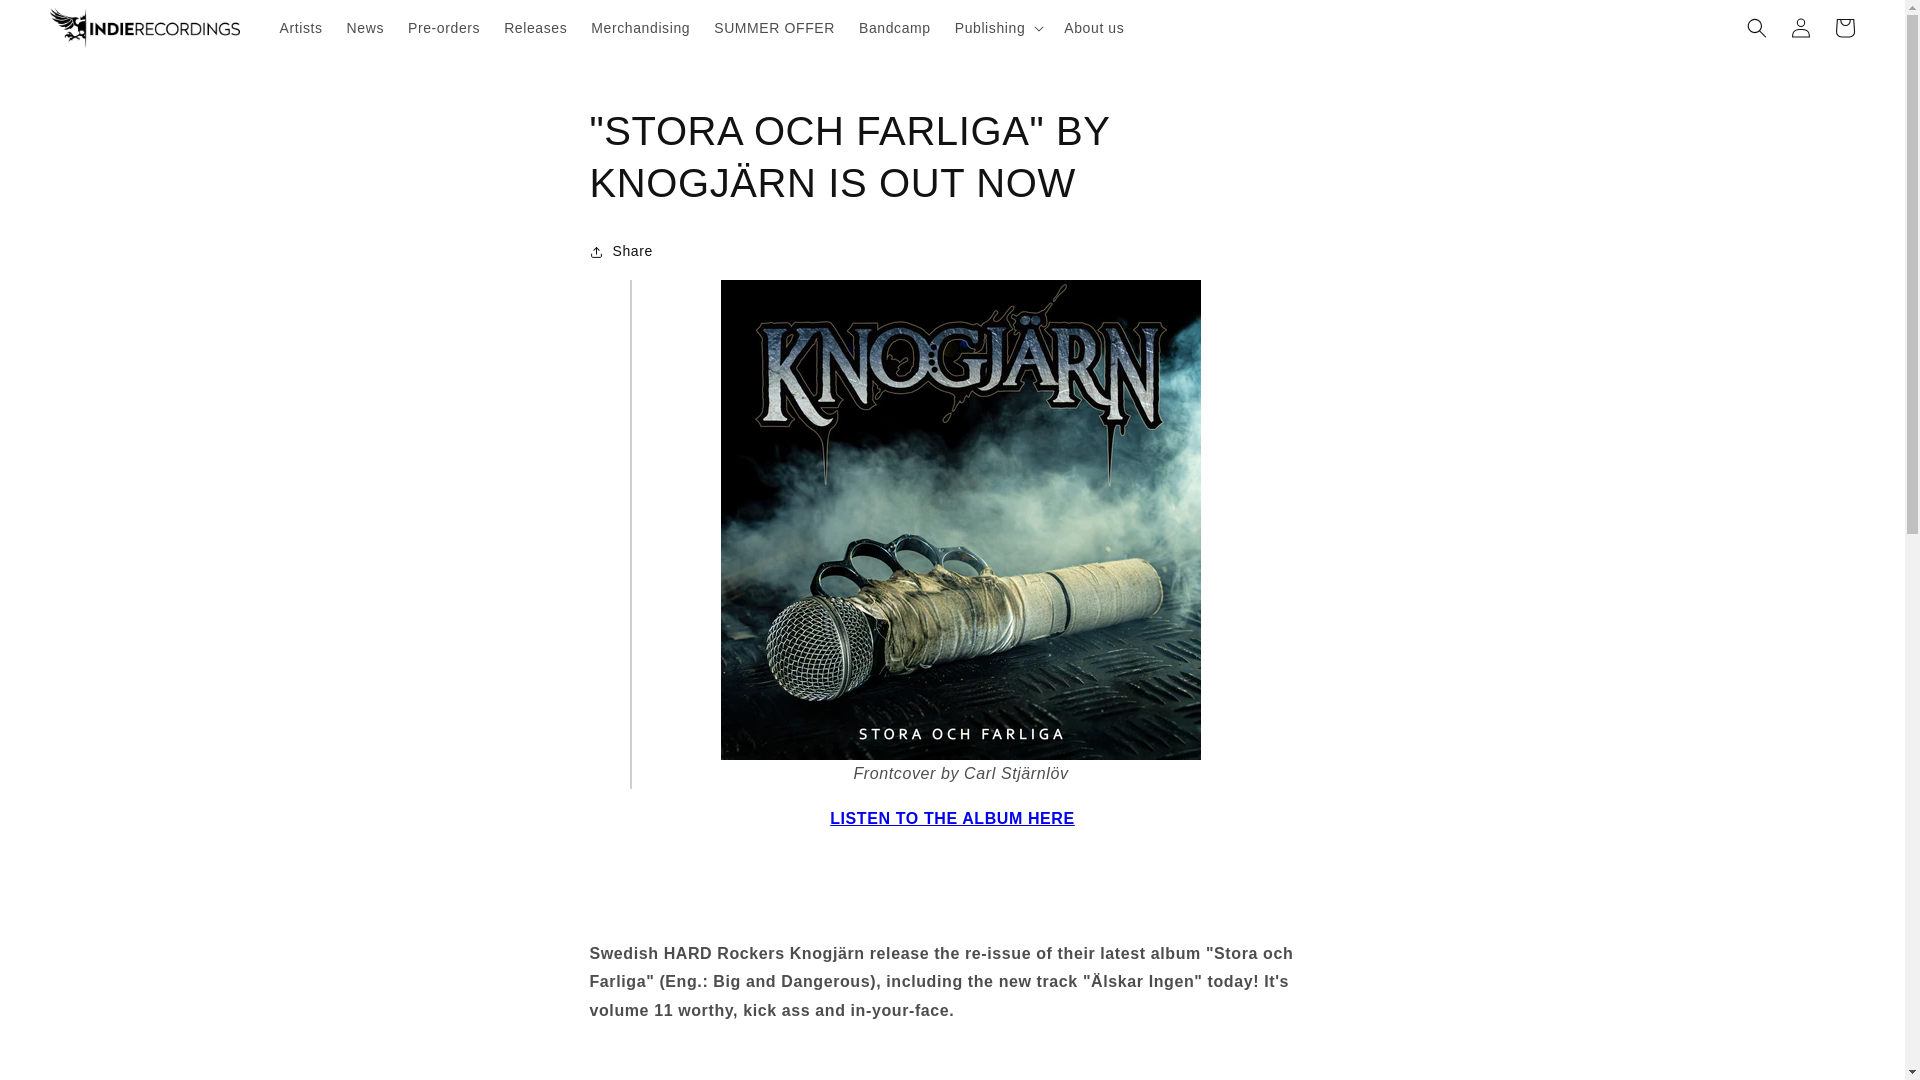 The image size is (1920, 1080). Describe the element at coordinates (1800, 28) in the screenshot. I see `Log in` at that location.